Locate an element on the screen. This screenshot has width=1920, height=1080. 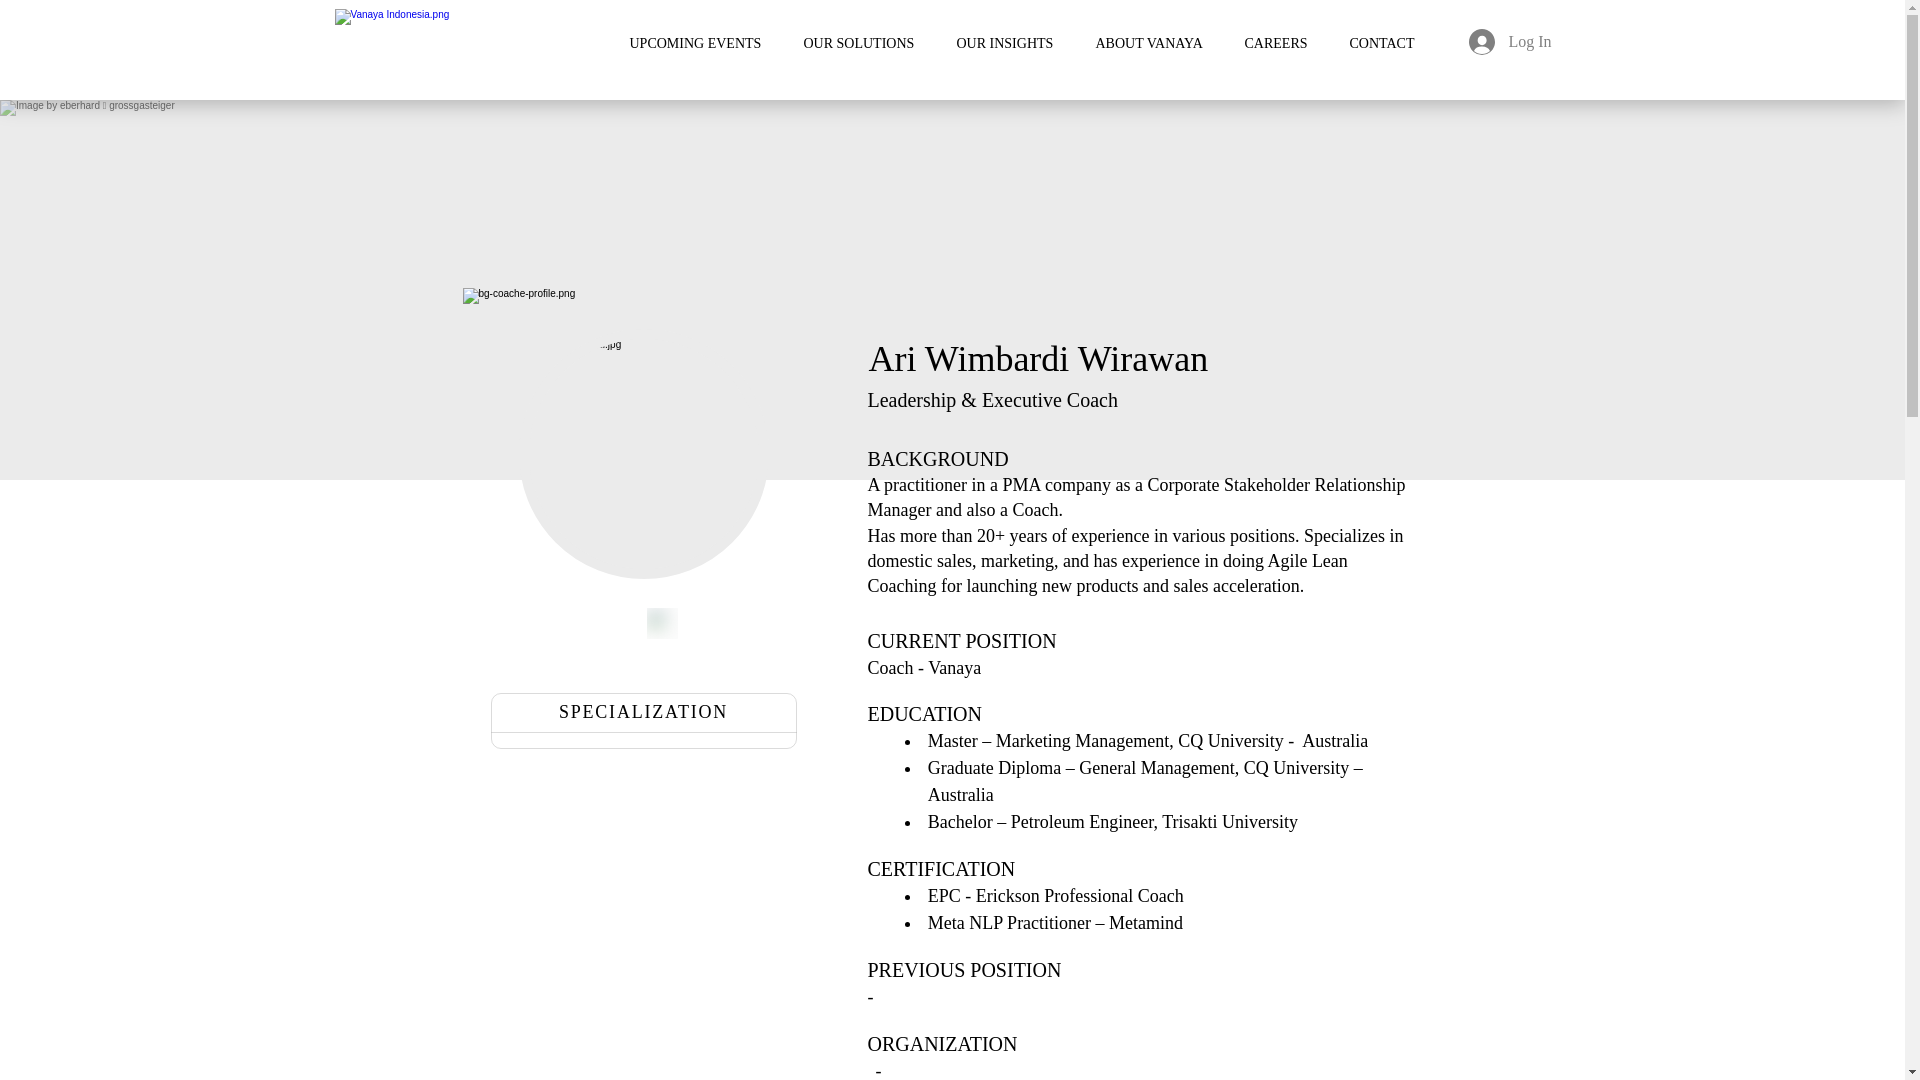
ABOUT VANAYA is located at coordinates (1162, 35).